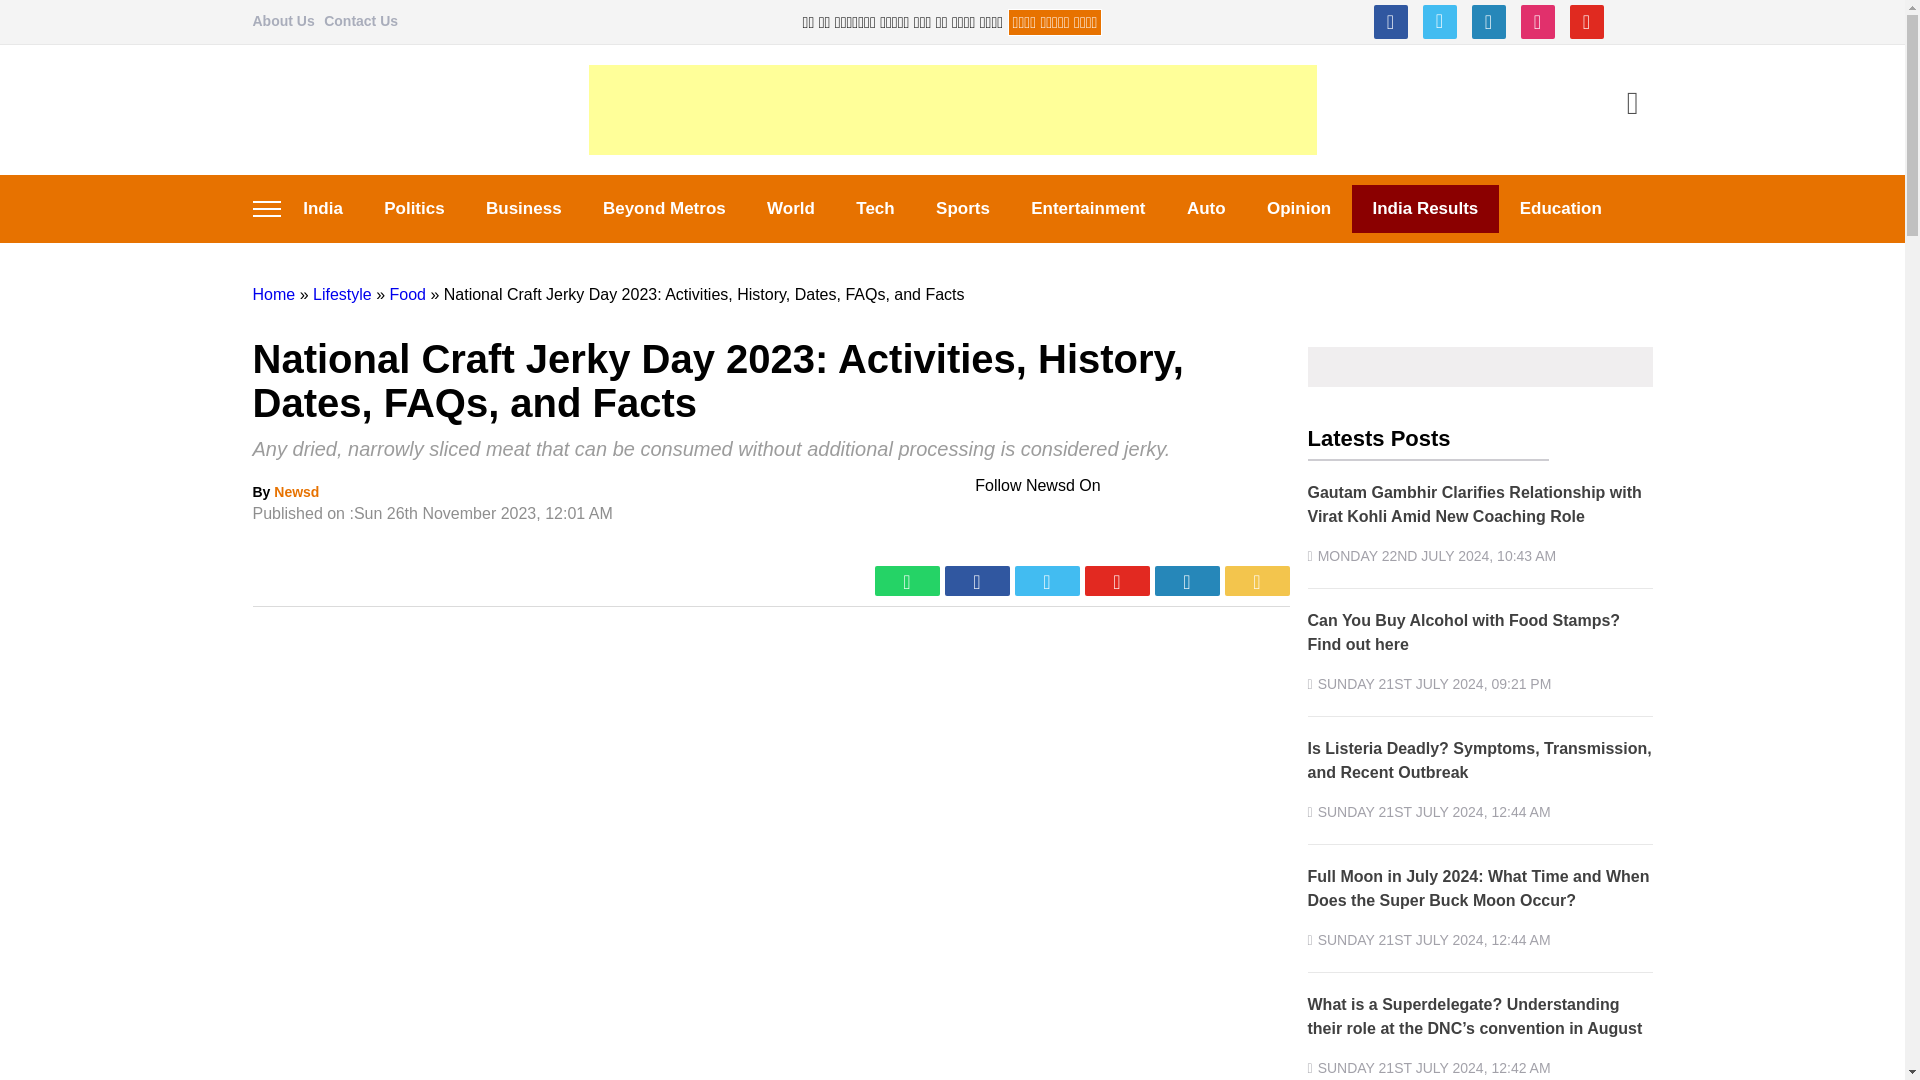  What do you see at coordinates (1298, 208) in the screenshot?
I see `Opinion` at bounding box center [1298, 208].